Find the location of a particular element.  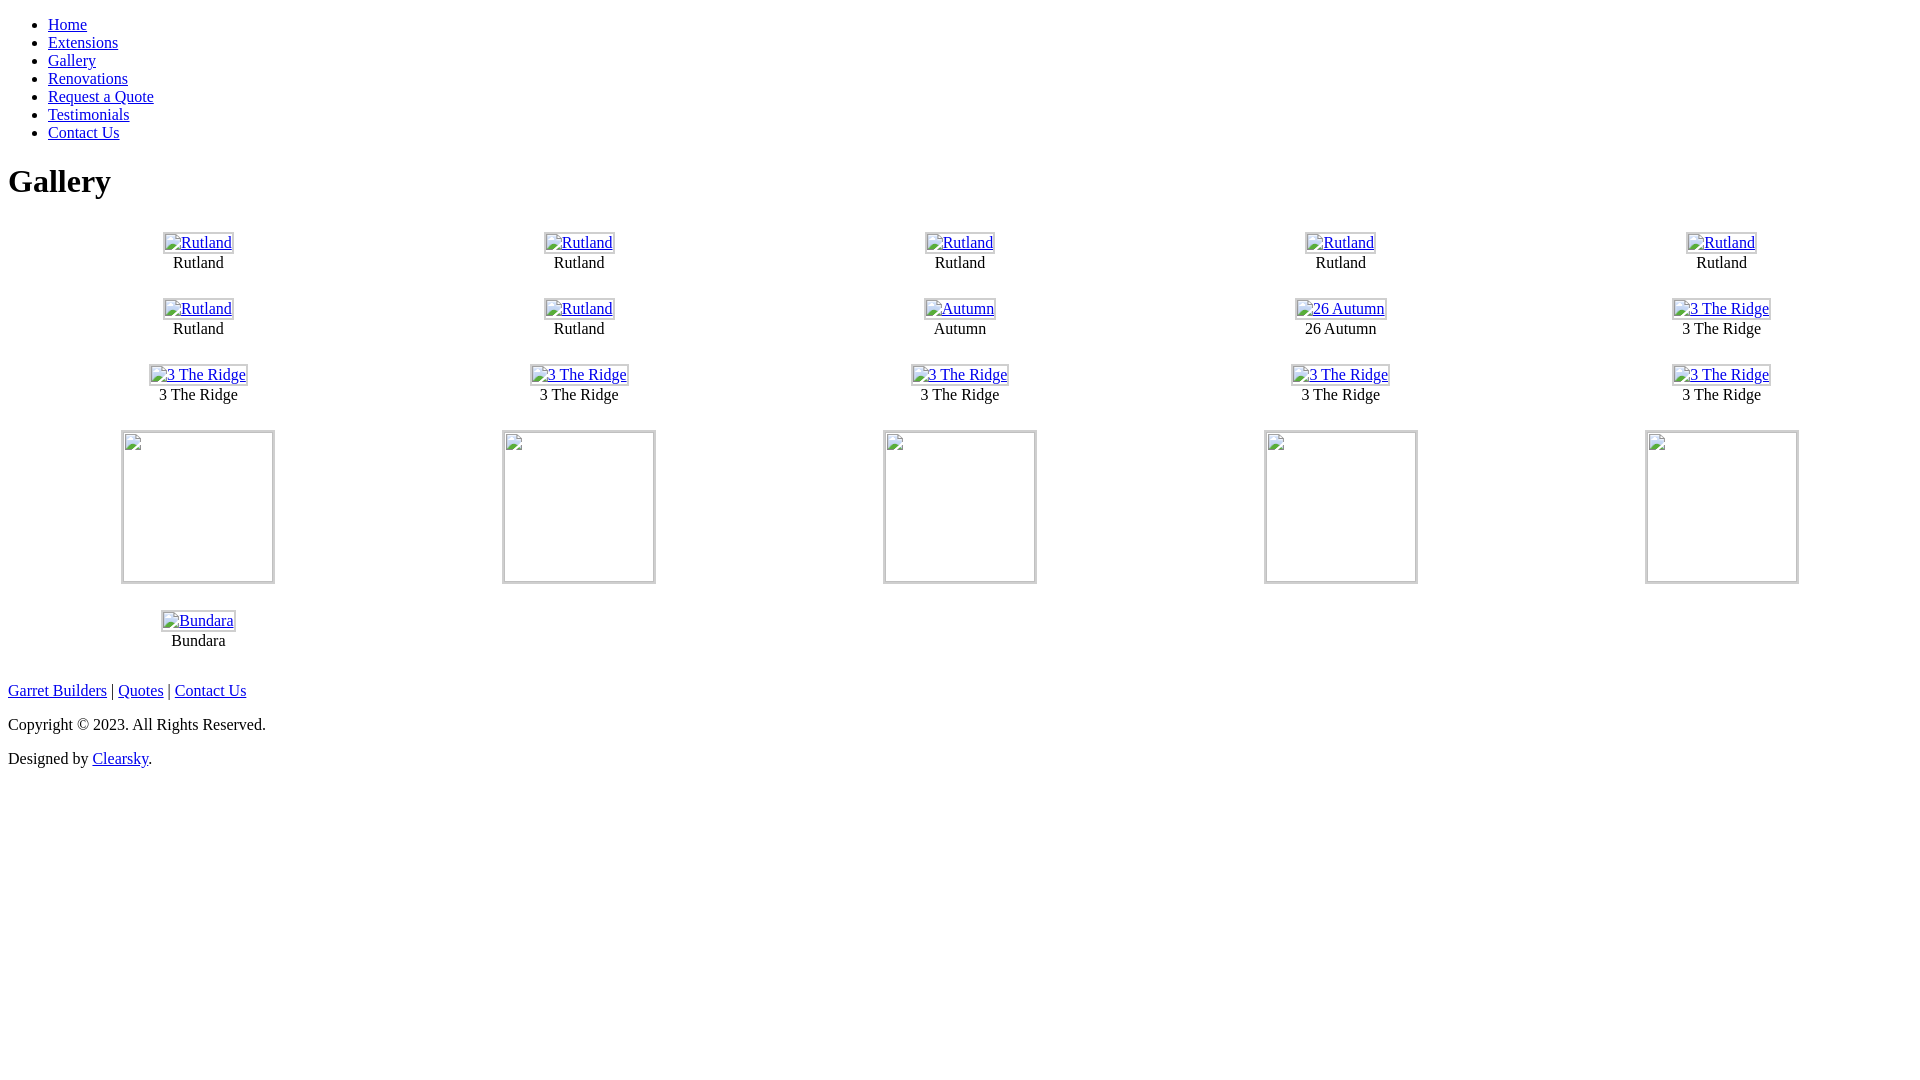

Extensions is located at coordinates (83, 42).